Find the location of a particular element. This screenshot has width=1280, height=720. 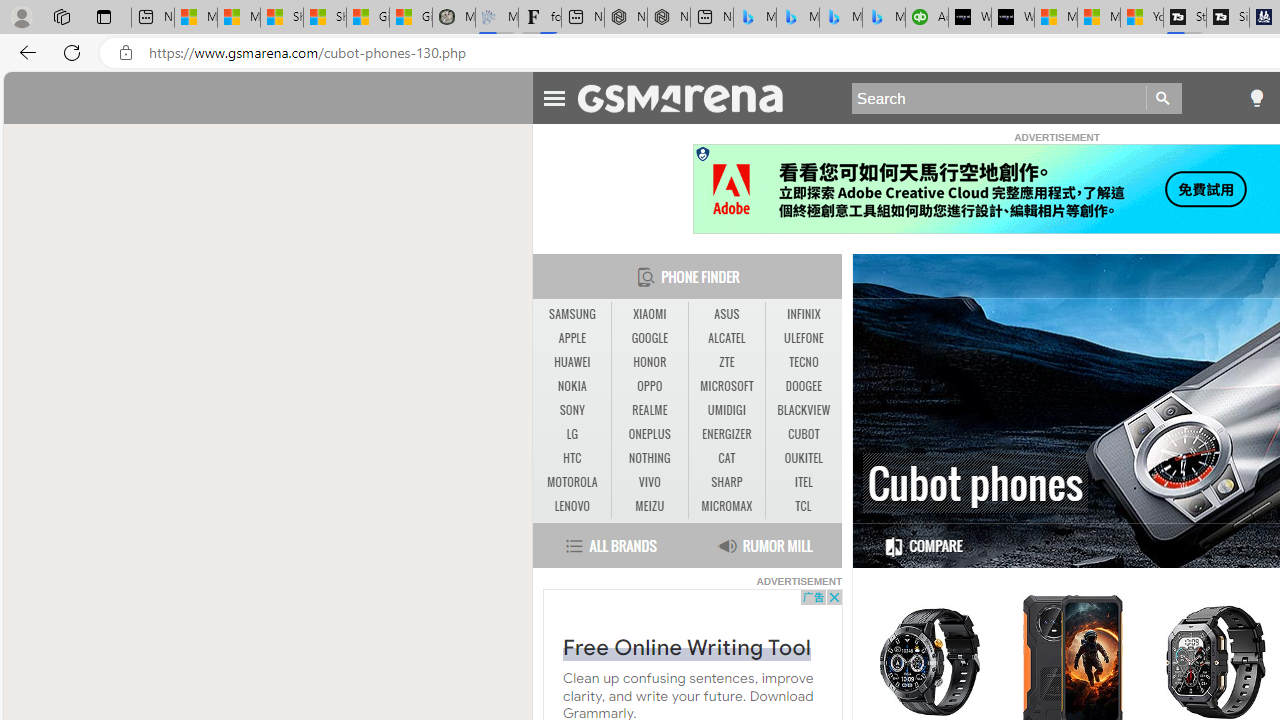

ASUS is located at coordinates (726, 314).